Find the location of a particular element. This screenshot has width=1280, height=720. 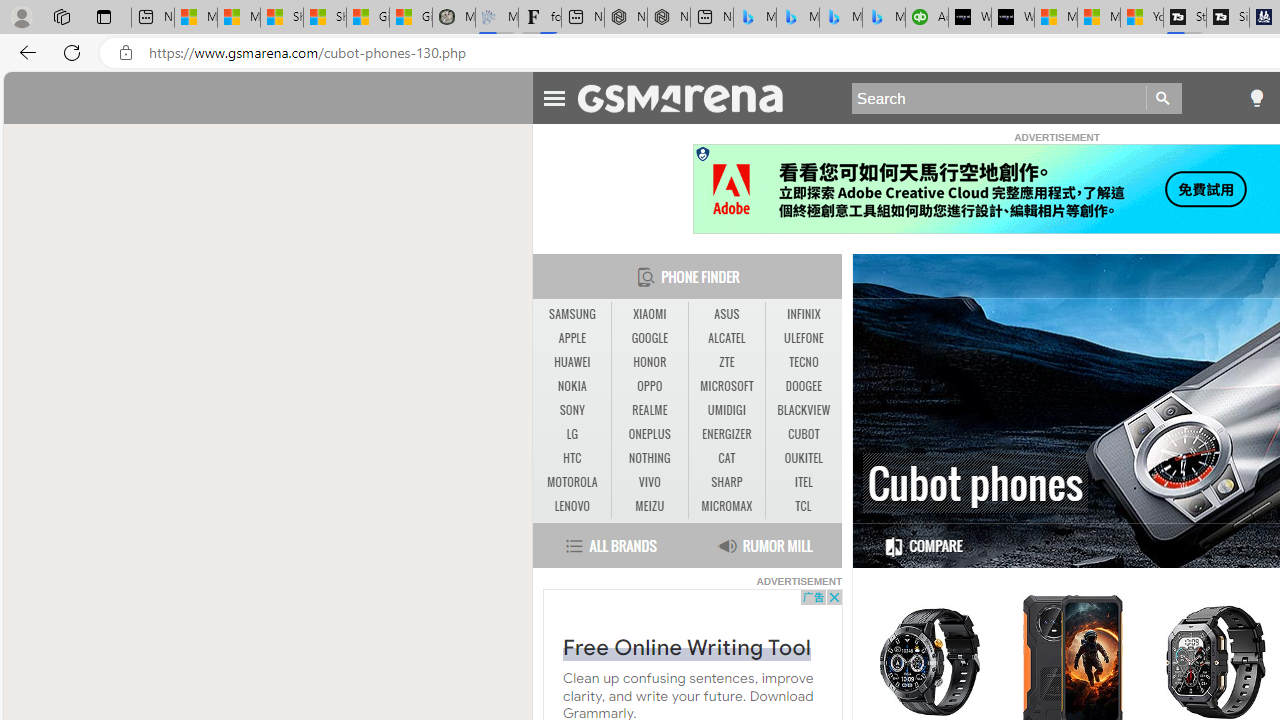

ASUS is located at coordinates (726, 314).